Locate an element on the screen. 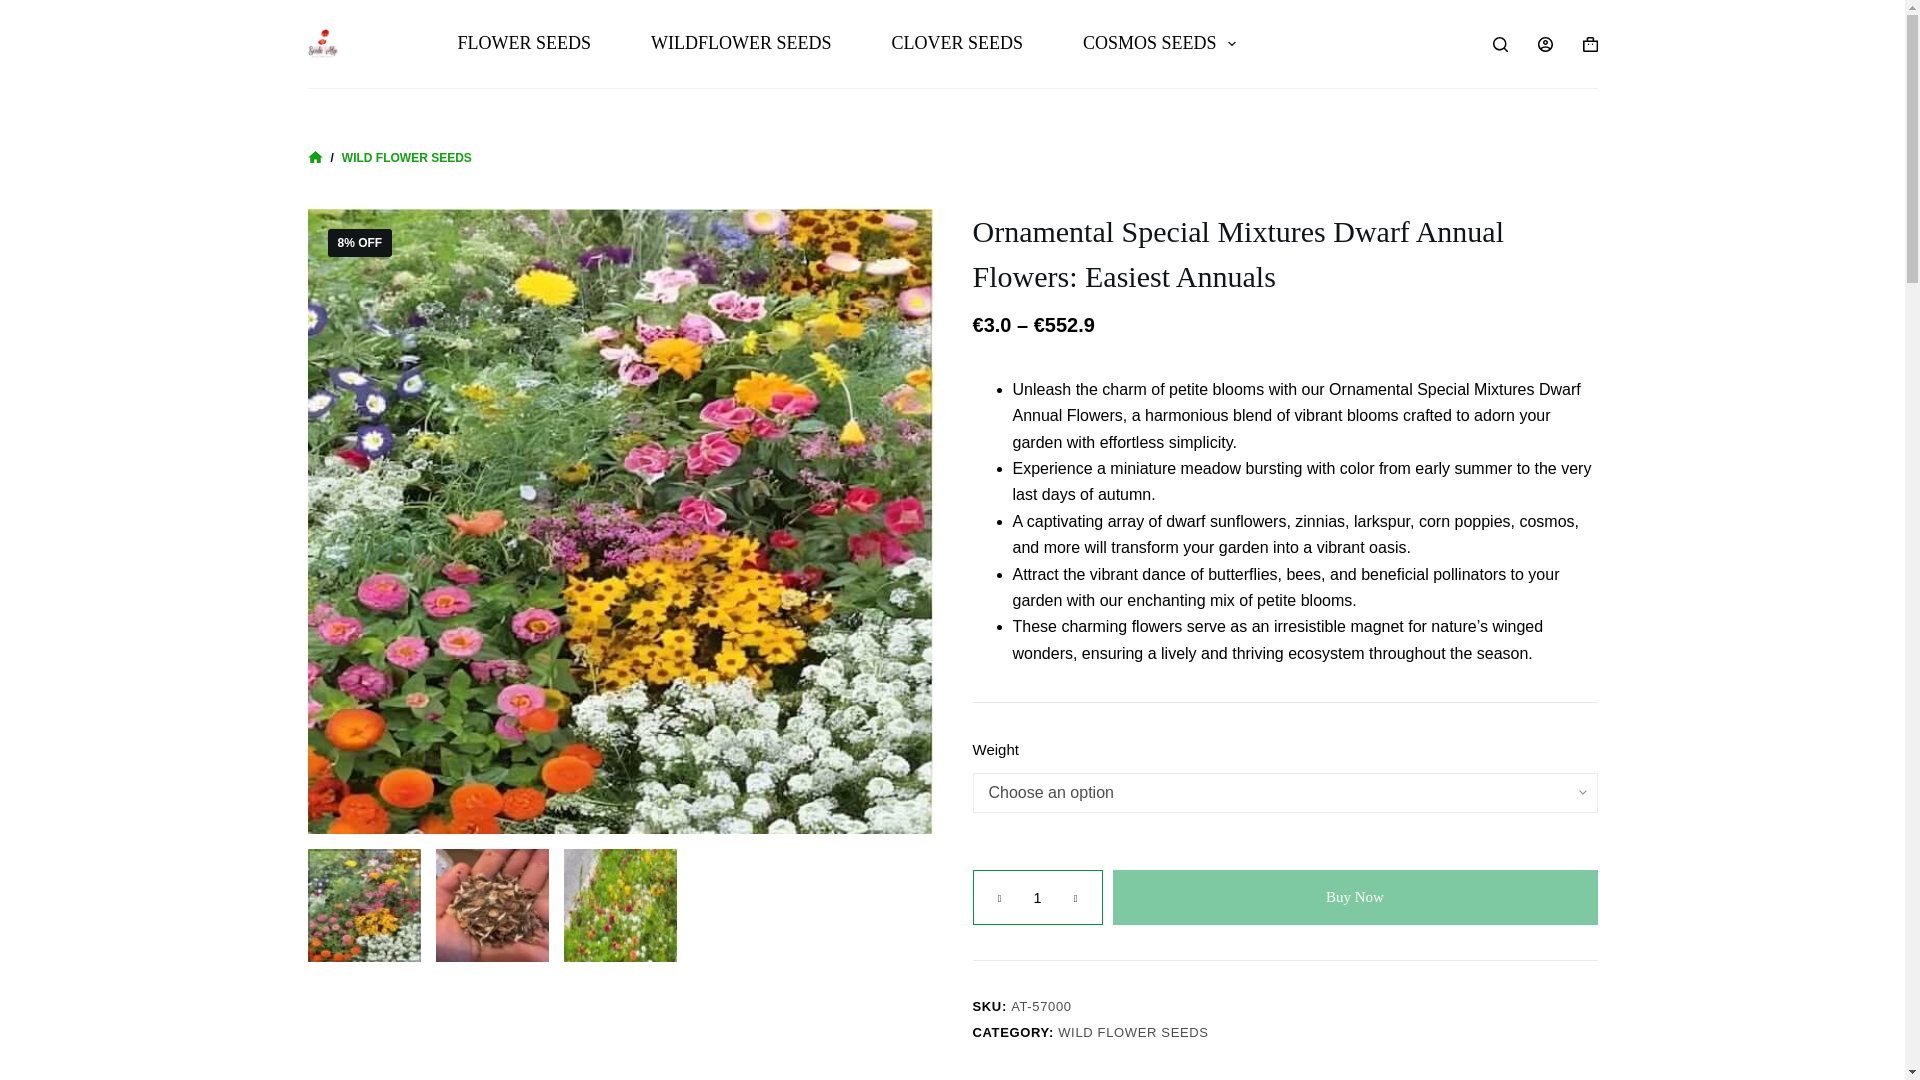 The image size is (1920, 1080). FLOWER SEEDS is located at coordinates (525, 44).